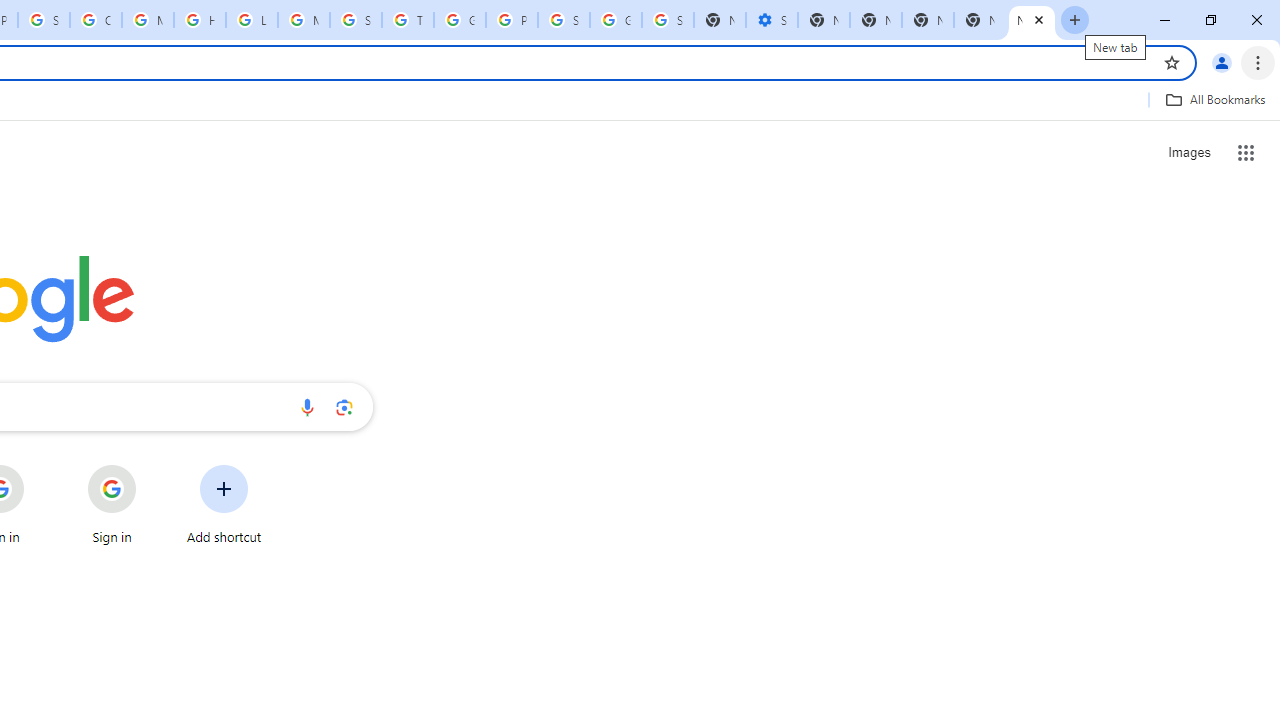  What do you see at coordinates (1032, 20) in the screenshot?
I see `New Tab` at bounding box center [1032, 20].